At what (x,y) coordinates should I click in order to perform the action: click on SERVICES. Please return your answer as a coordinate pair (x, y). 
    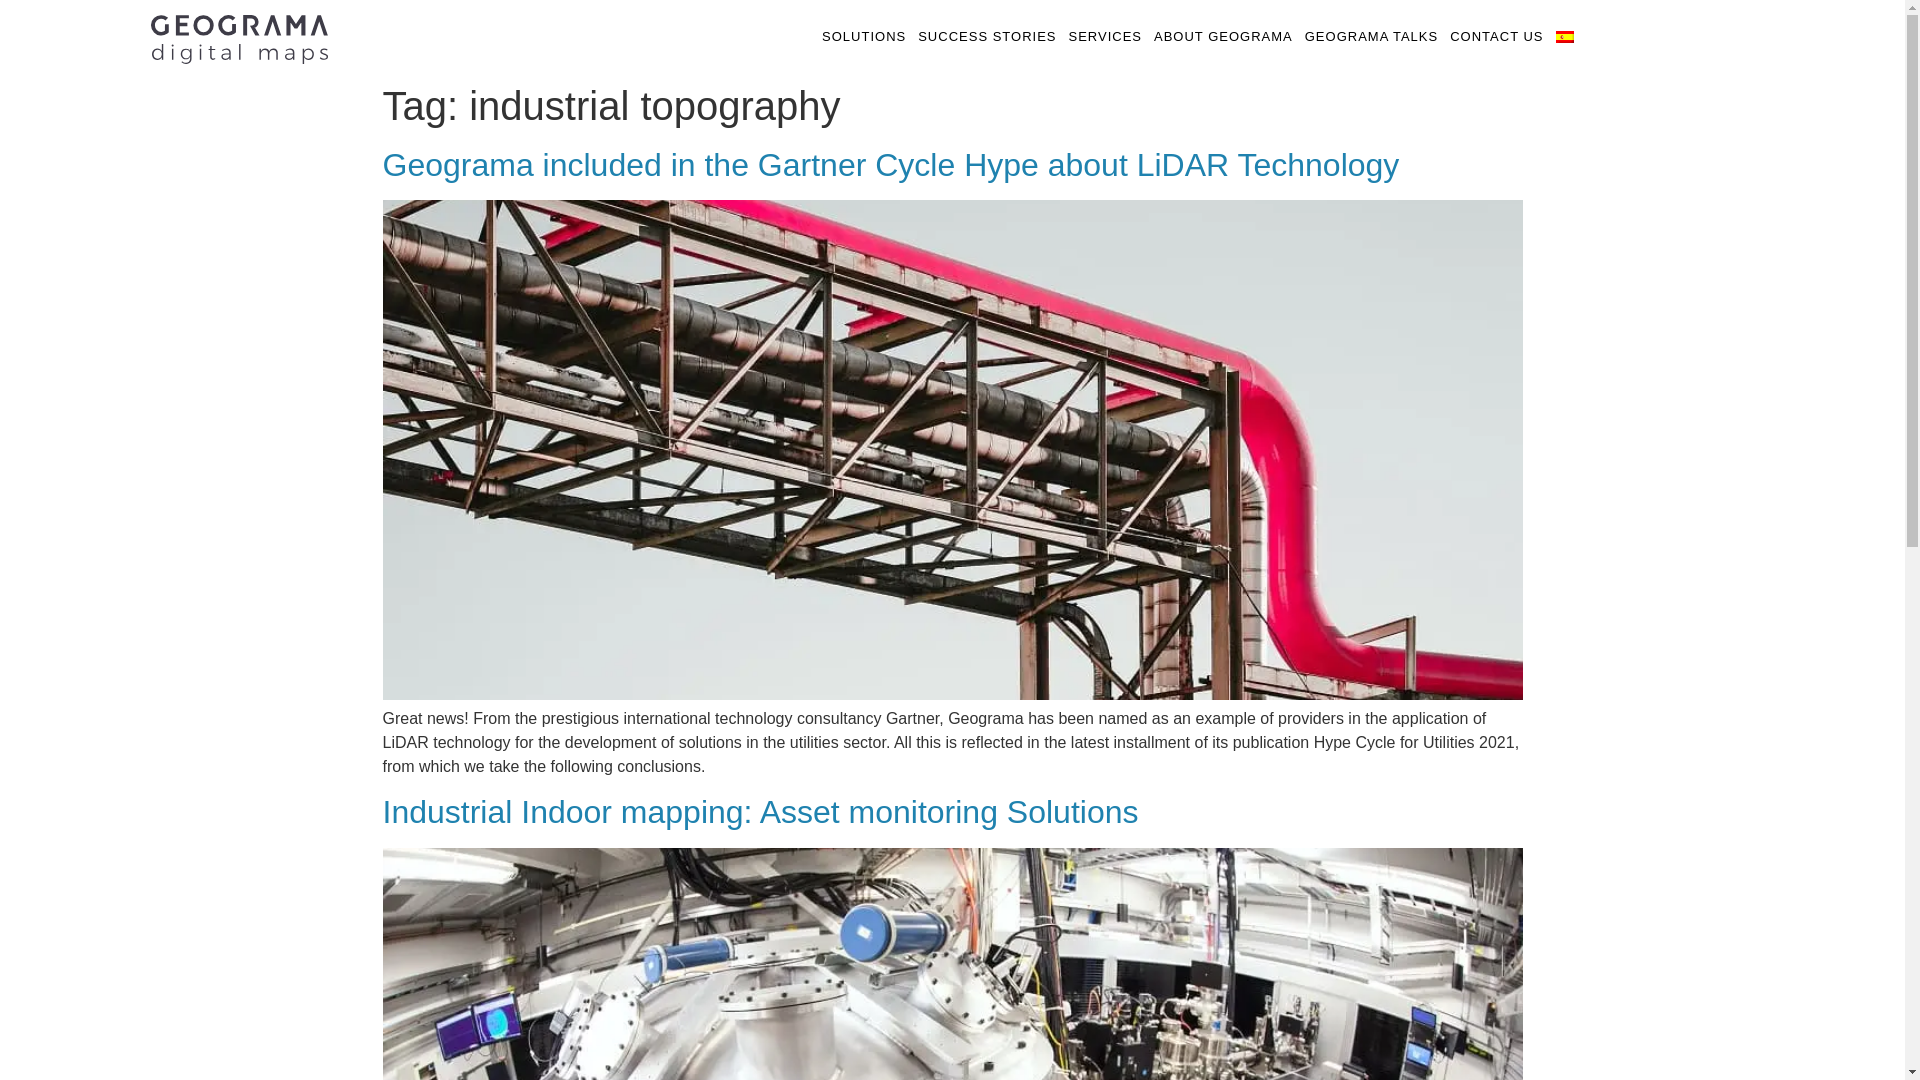
    Looking at the image, I should click on (1104, 37).